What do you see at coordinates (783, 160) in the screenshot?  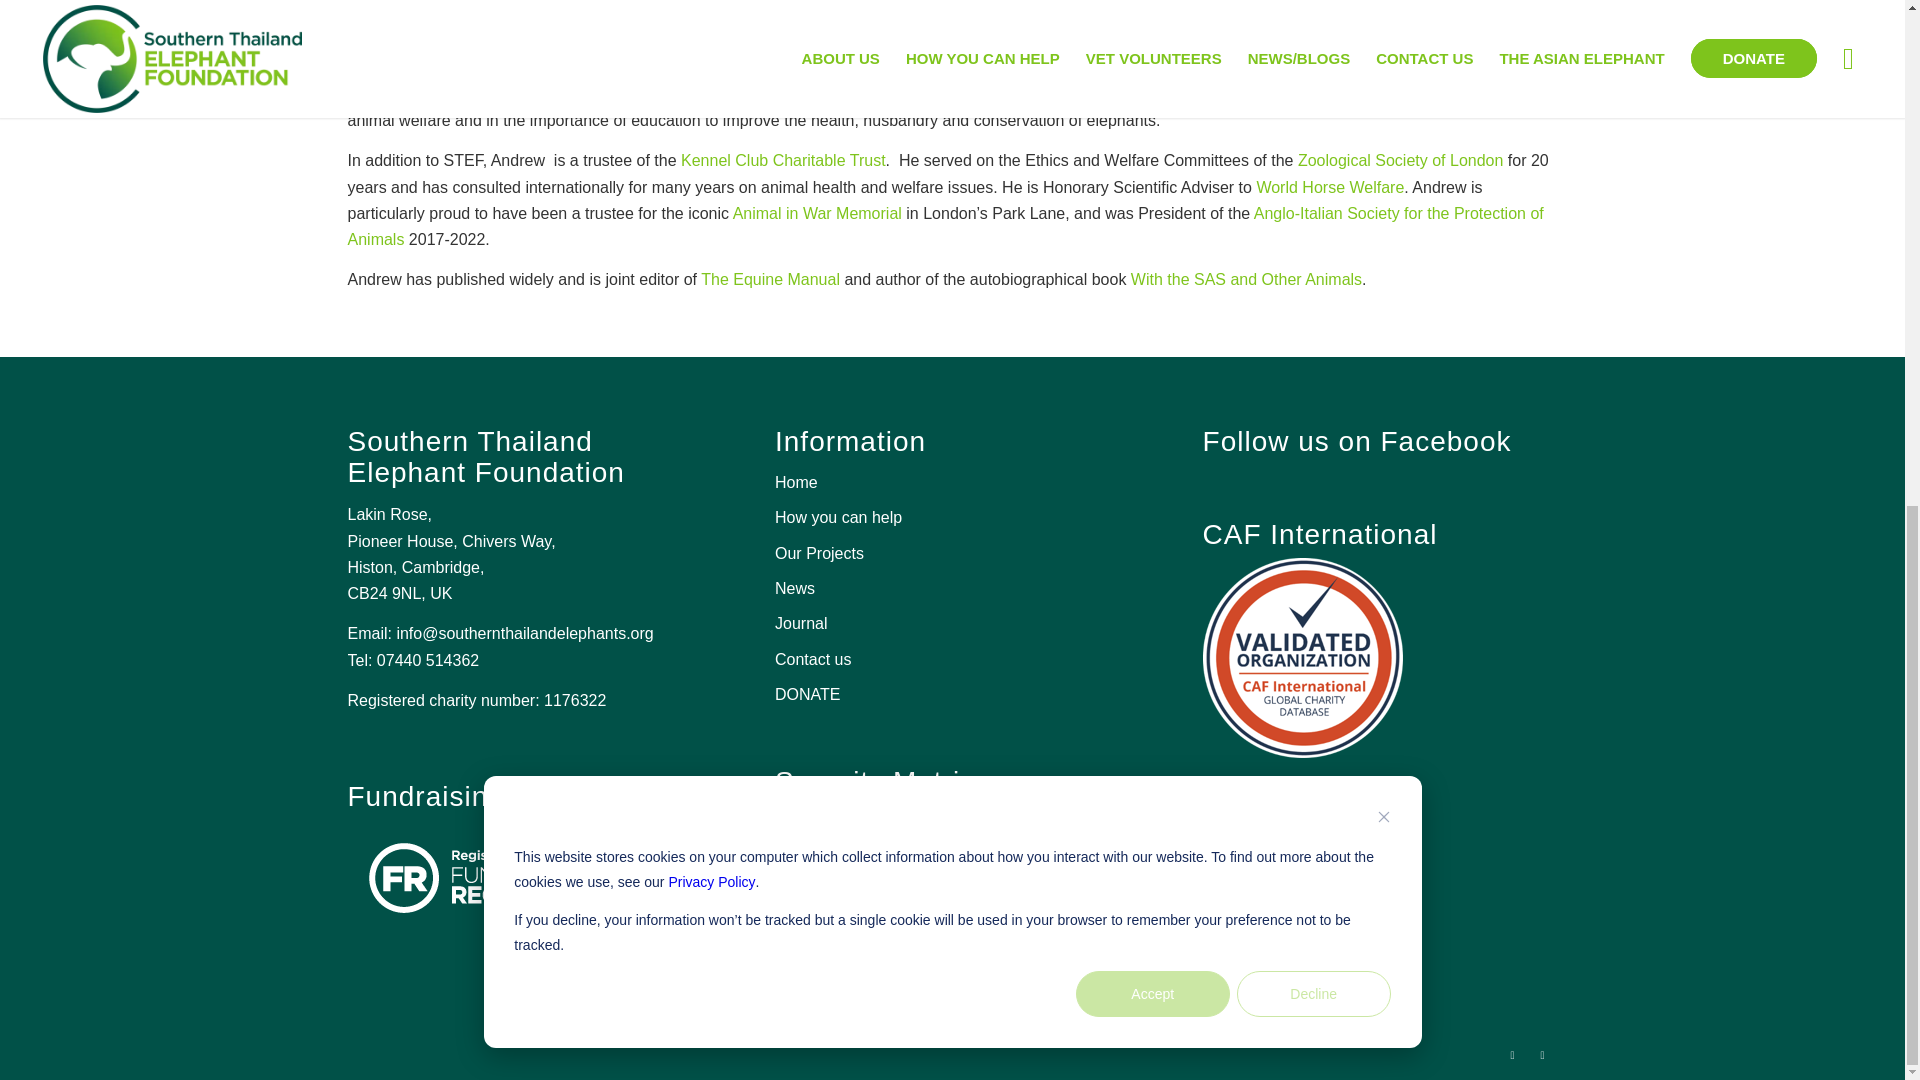 I see `Kennel Club Charitable Trust` at bounding box center [783, 160].